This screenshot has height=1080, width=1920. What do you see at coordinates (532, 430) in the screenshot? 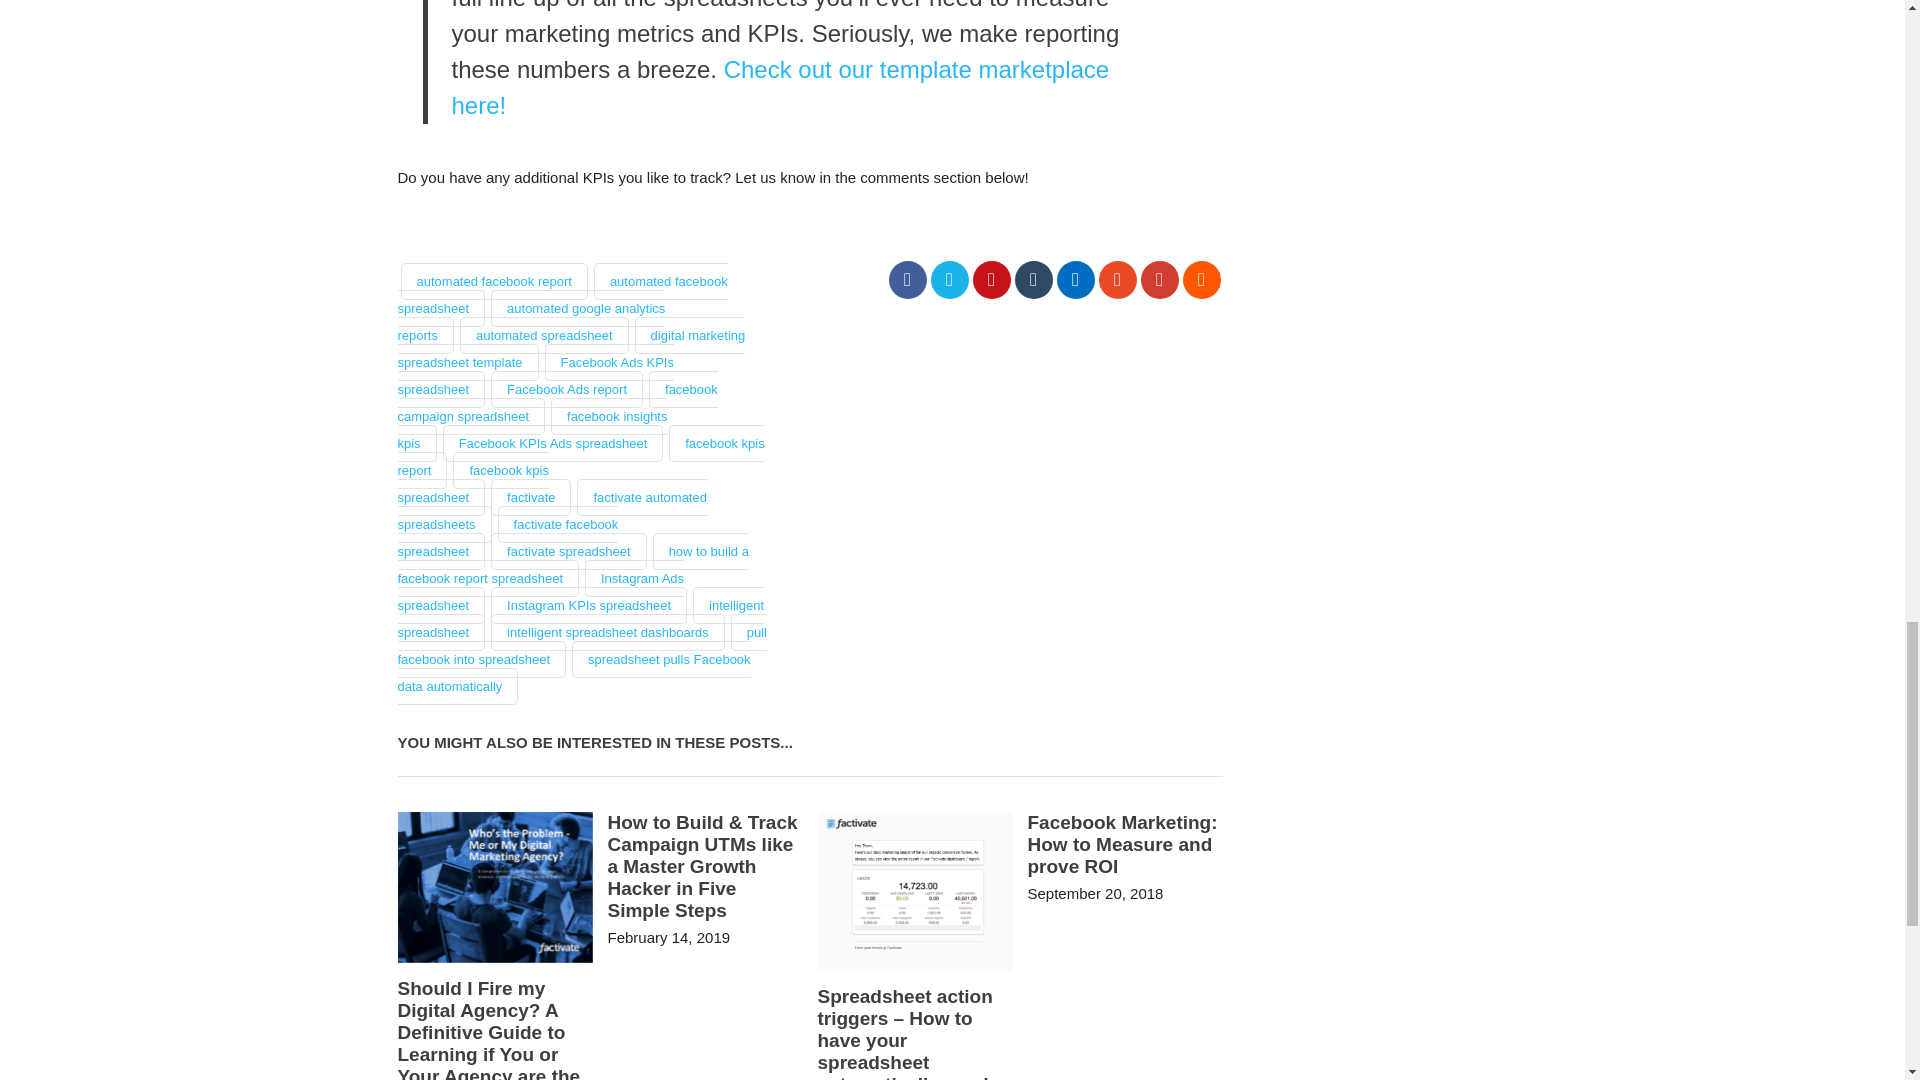
I see `facebook insights kpis` at bounding box center [532, 430].